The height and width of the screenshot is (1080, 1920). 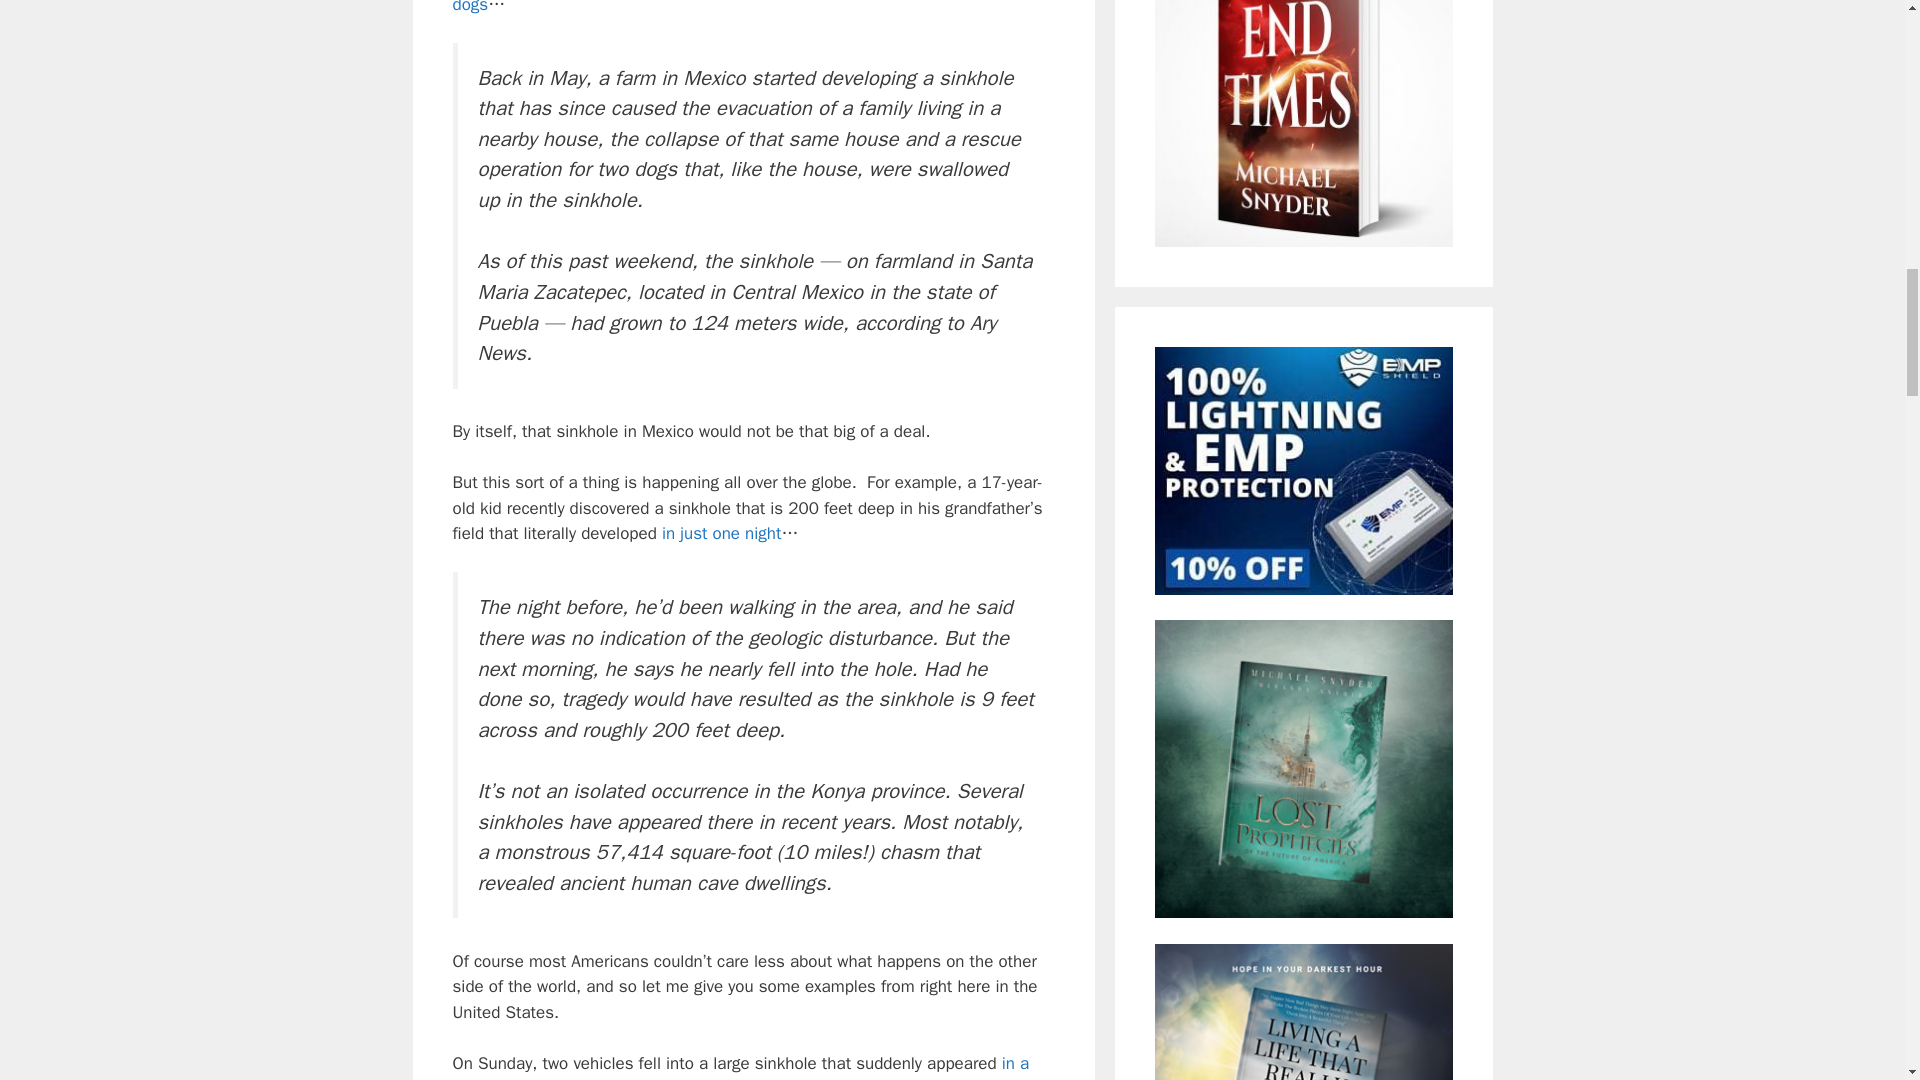 What do you see at coordinates (722, 533) in the screenshot?
I see `in just one night` at bounding box center [722, 533].